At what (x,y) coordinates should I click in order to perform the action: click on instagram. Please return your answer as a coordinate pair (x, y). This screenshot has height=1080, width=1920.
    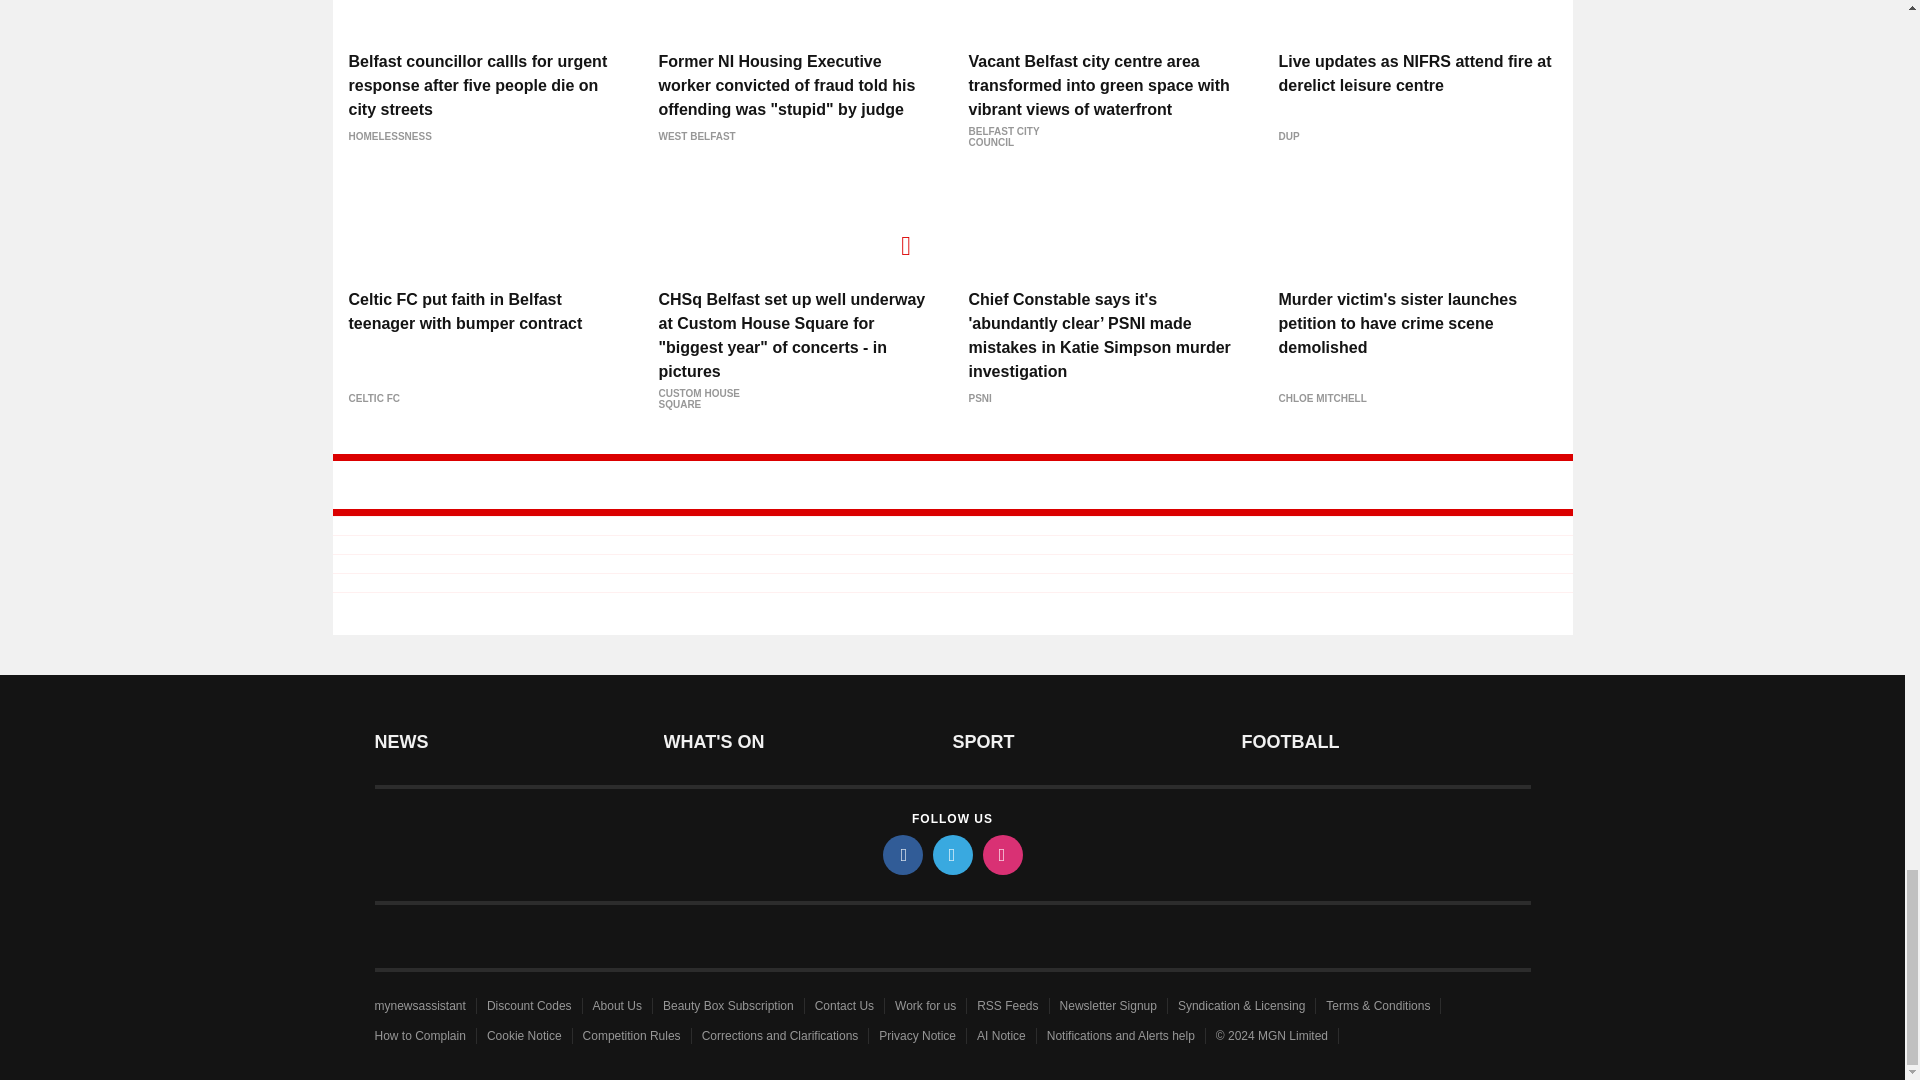
    Looking at the image, I should click on (1001, 854).